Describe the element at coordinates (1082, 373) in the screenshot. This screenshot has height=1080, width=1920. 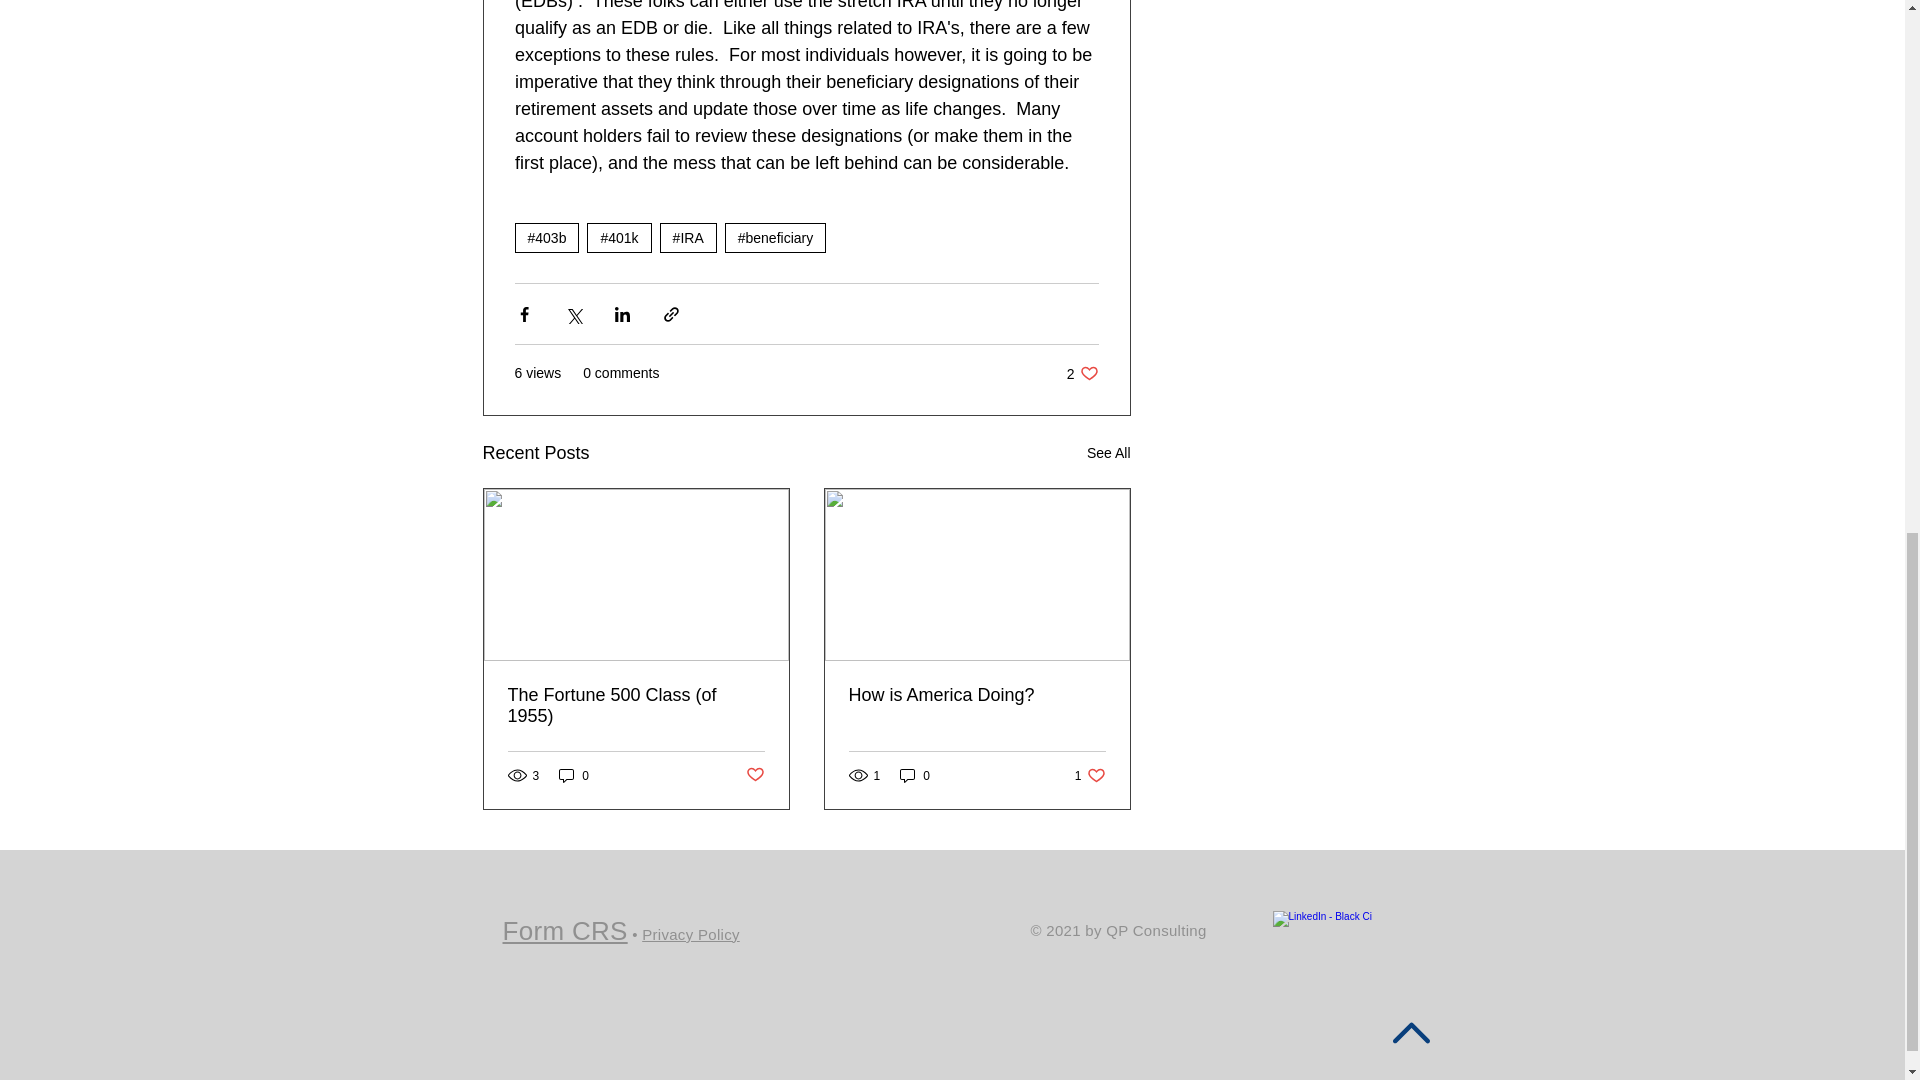
I see `Form CRS` at that location.